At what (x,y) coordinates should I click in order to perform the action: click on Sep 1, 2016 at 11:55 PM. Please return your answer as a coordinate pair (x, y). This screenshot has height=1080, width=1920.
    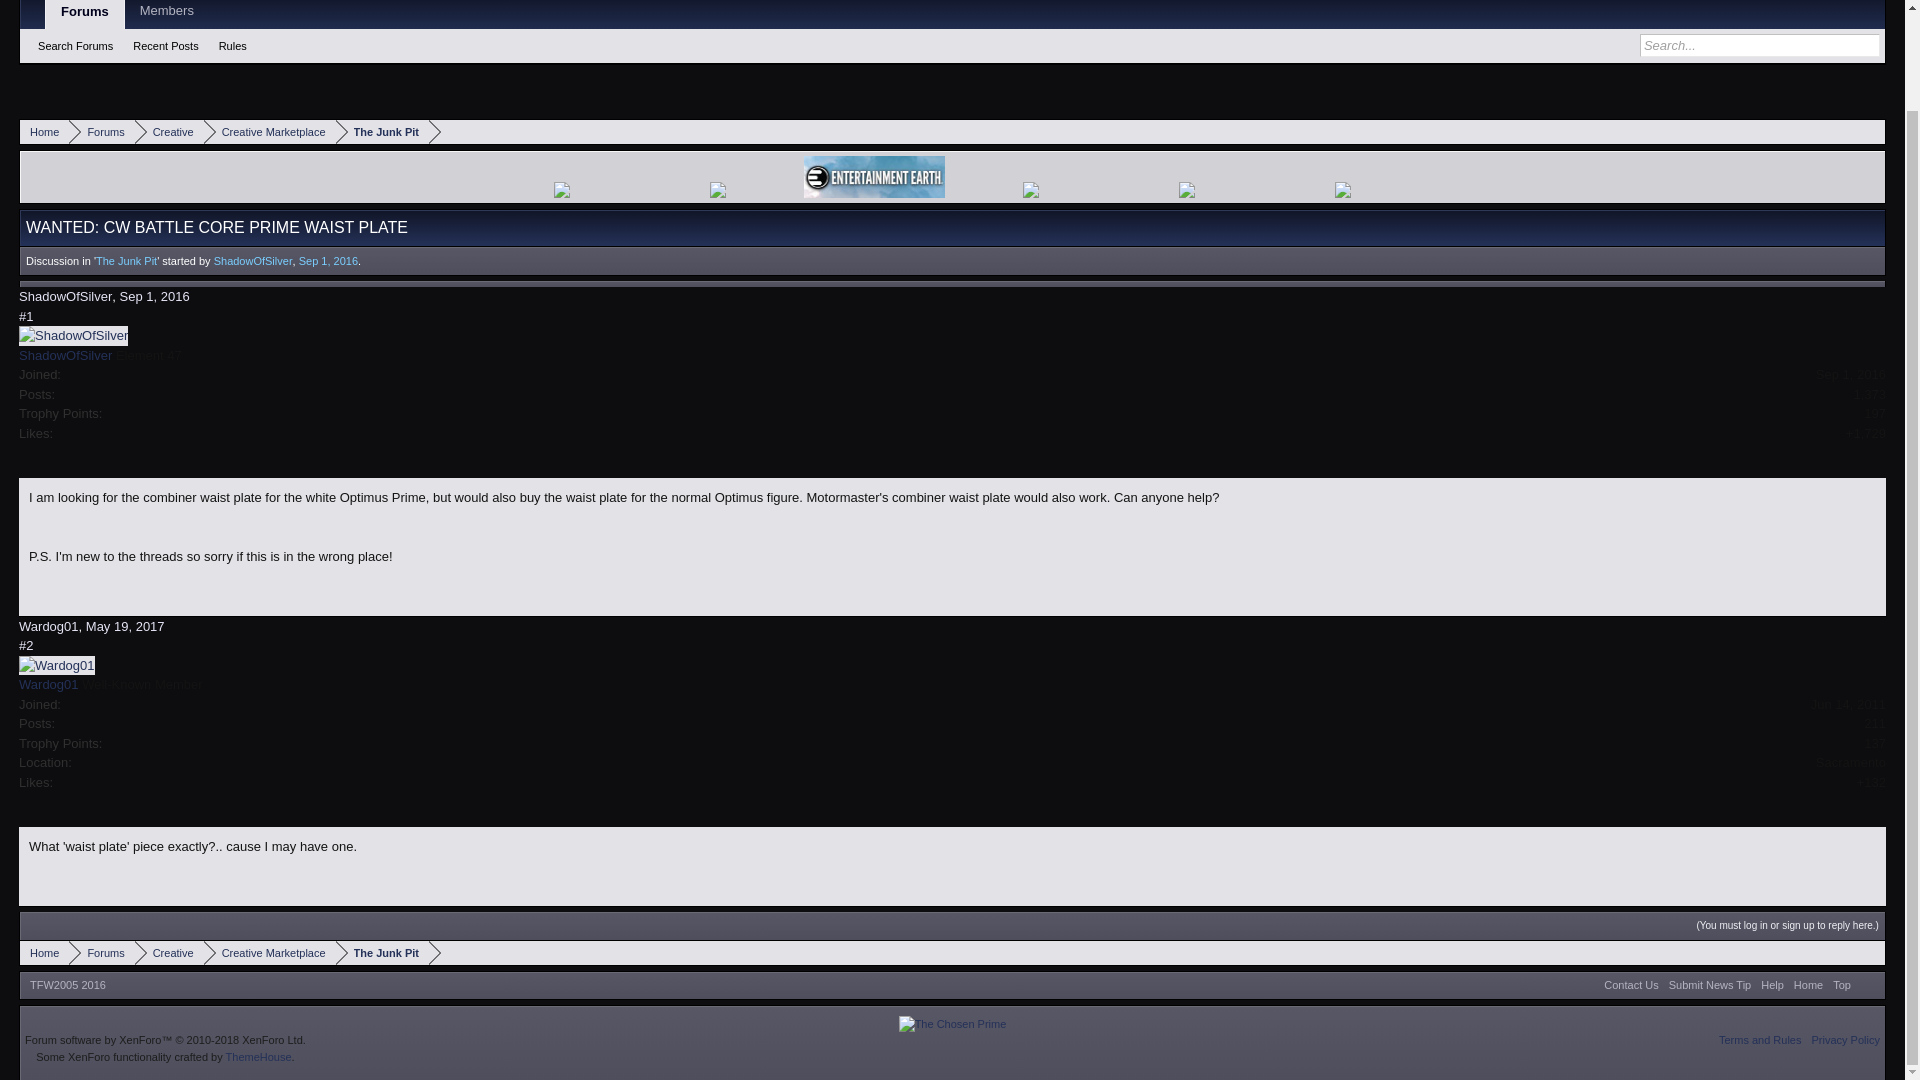
    Looking at the image, I should click on (328, 260).